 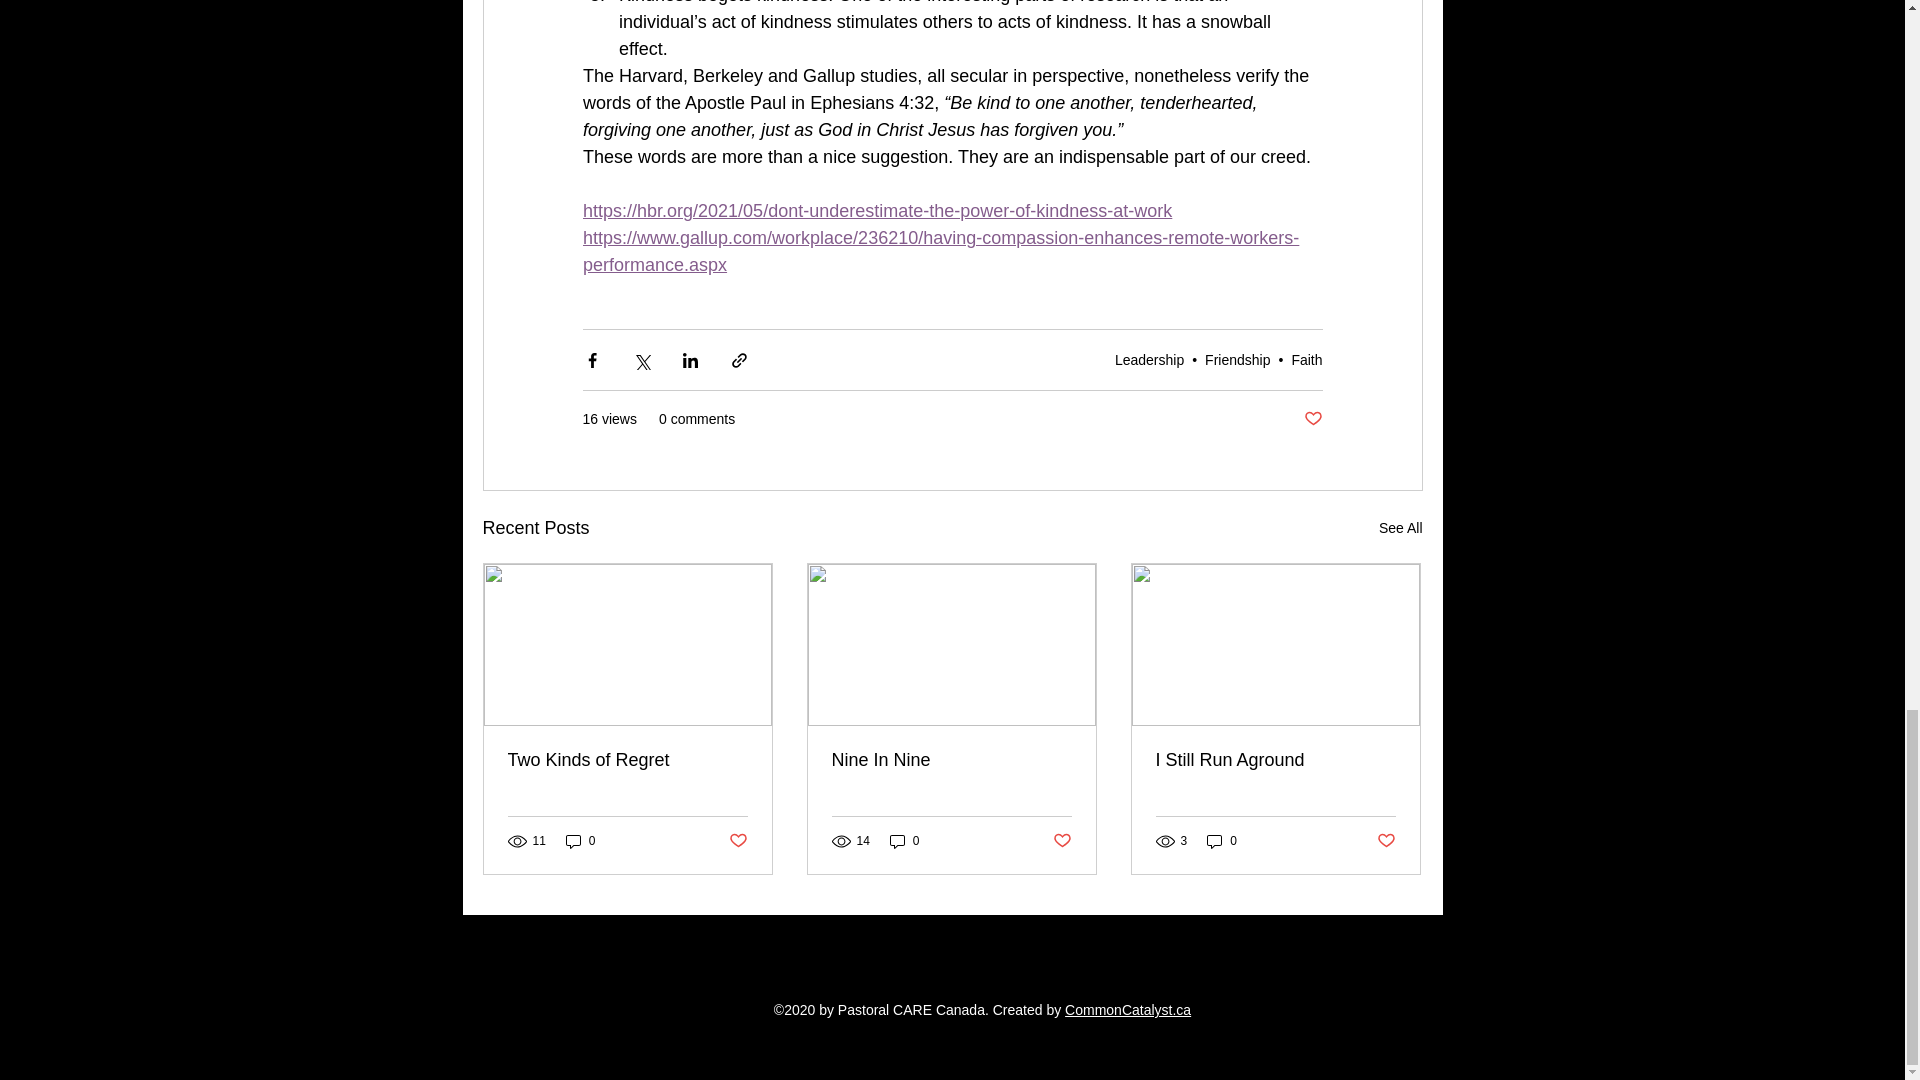 I want to click on 0, so click(x=580, y=841).